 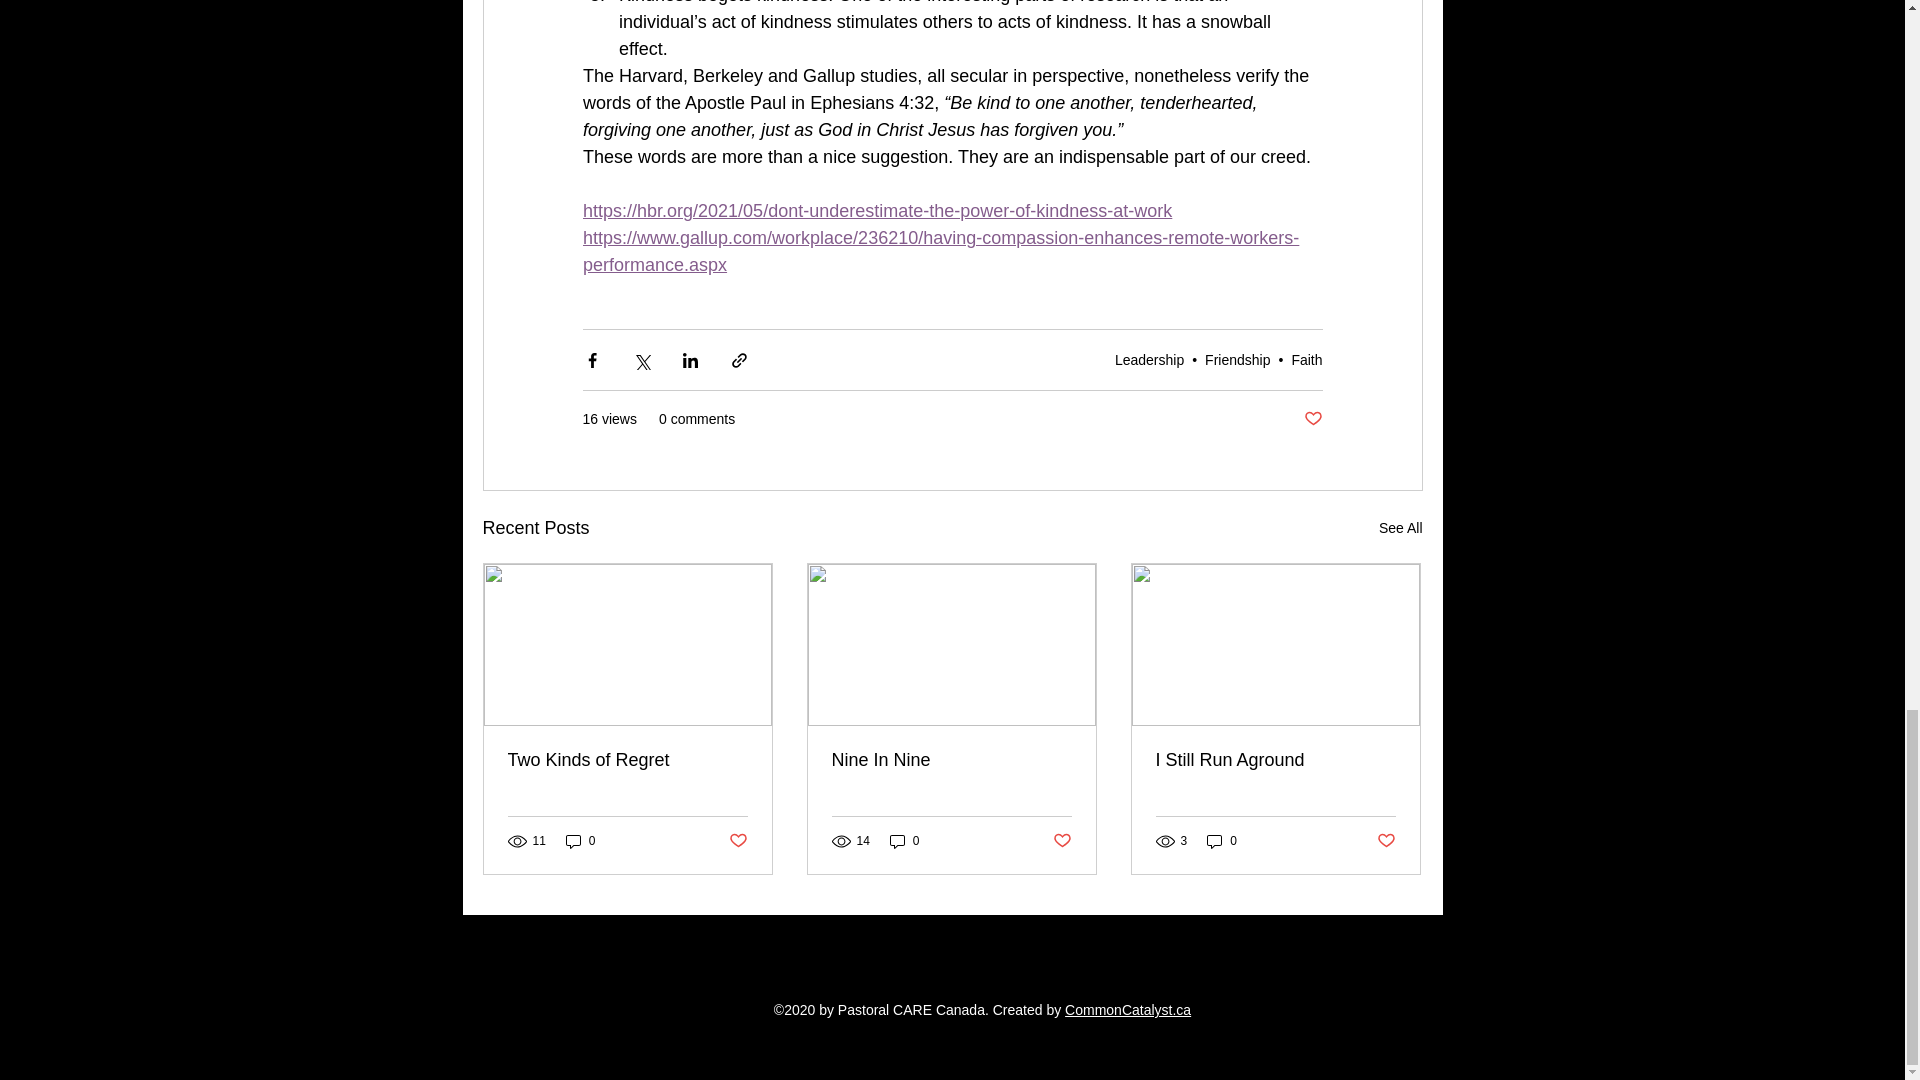 I want to click on 0, so click(x=580, y=841).